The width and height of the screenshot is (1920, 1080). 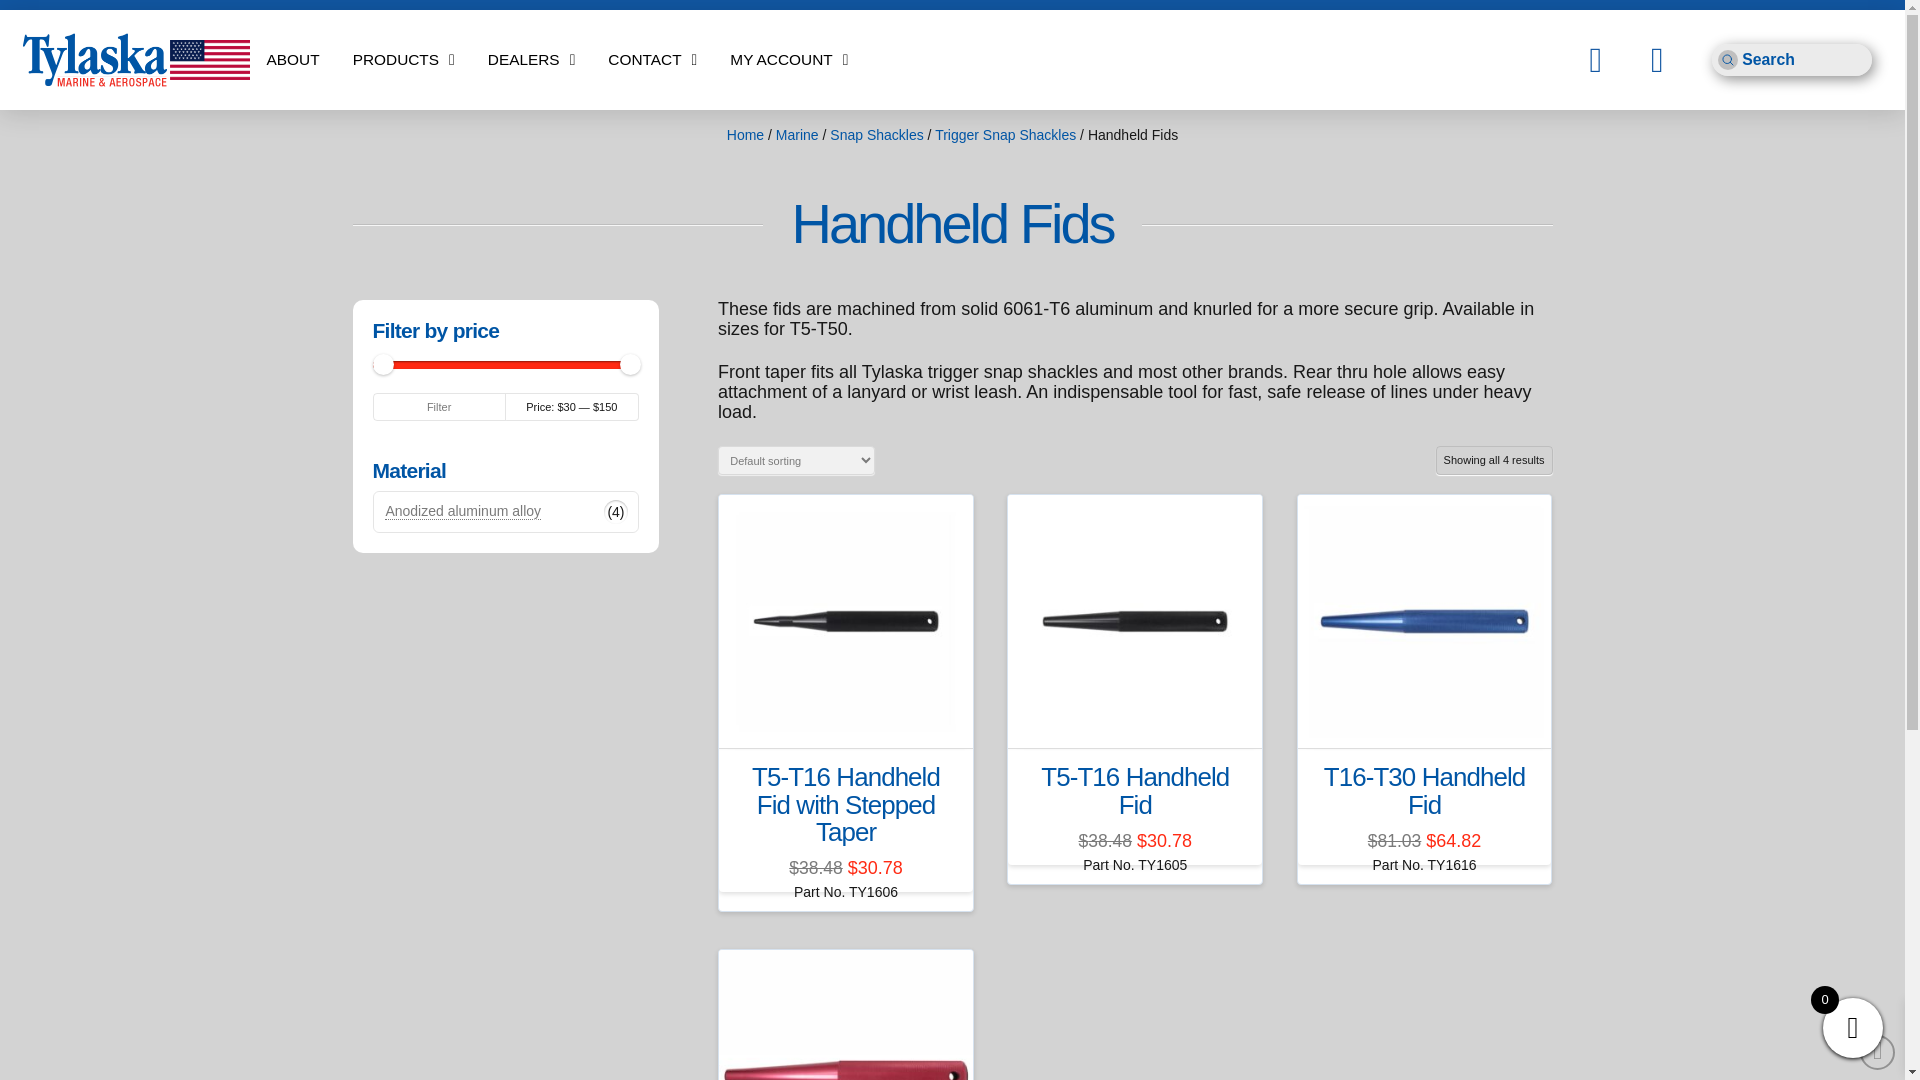 I want to click on Snap Shackles, so click(x=876, y=134).